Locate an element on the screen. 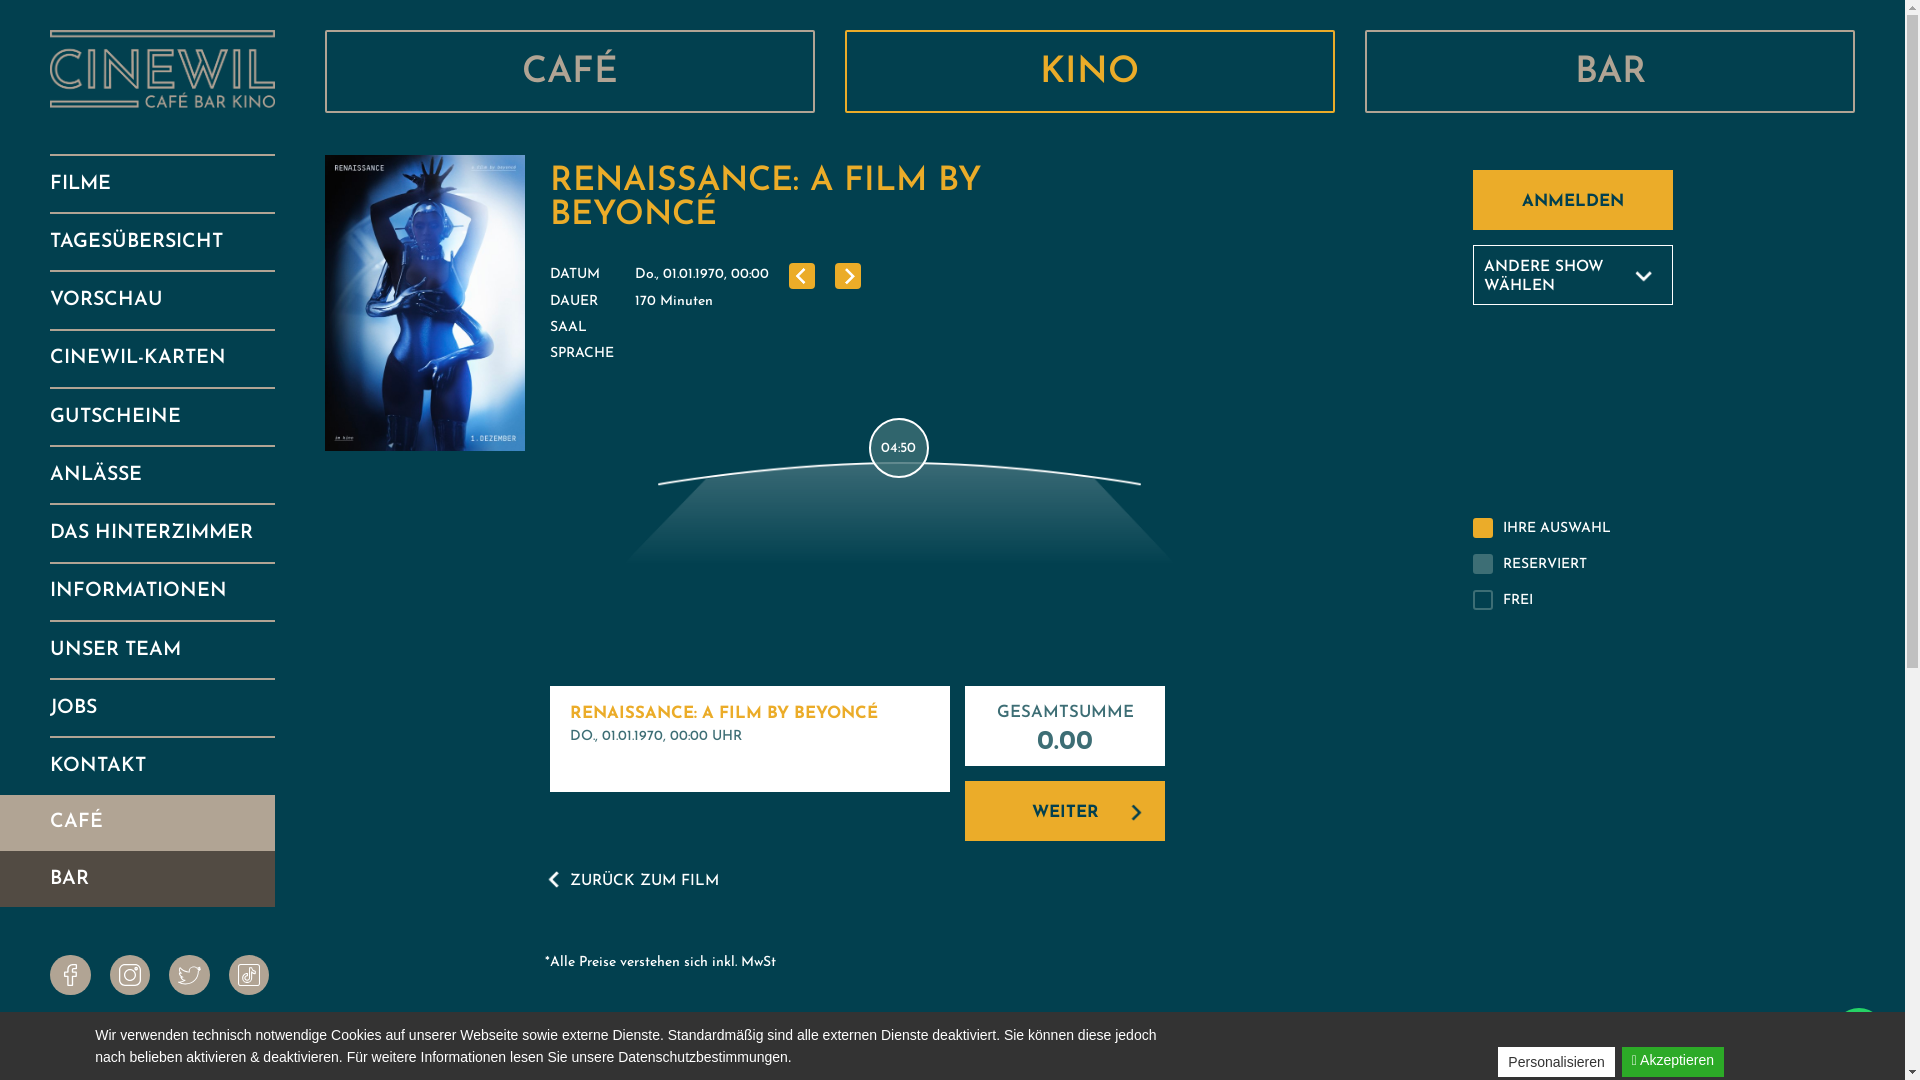  CINEWIL-KARTEN is located at coordinates (162, 359).